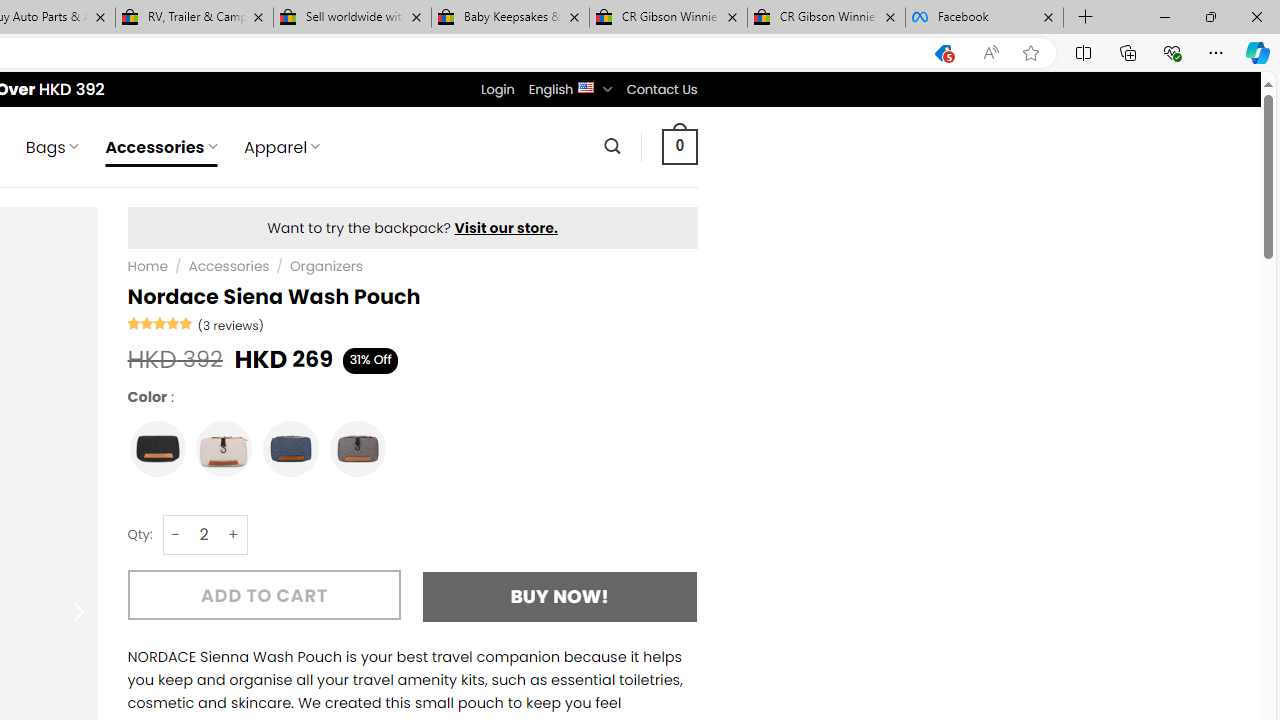 The height and width of the screenshot is (720, 1280). I want to click on RV, Trailer & Camper Steps & Ladders for sale | eBay, so click(194, 18).